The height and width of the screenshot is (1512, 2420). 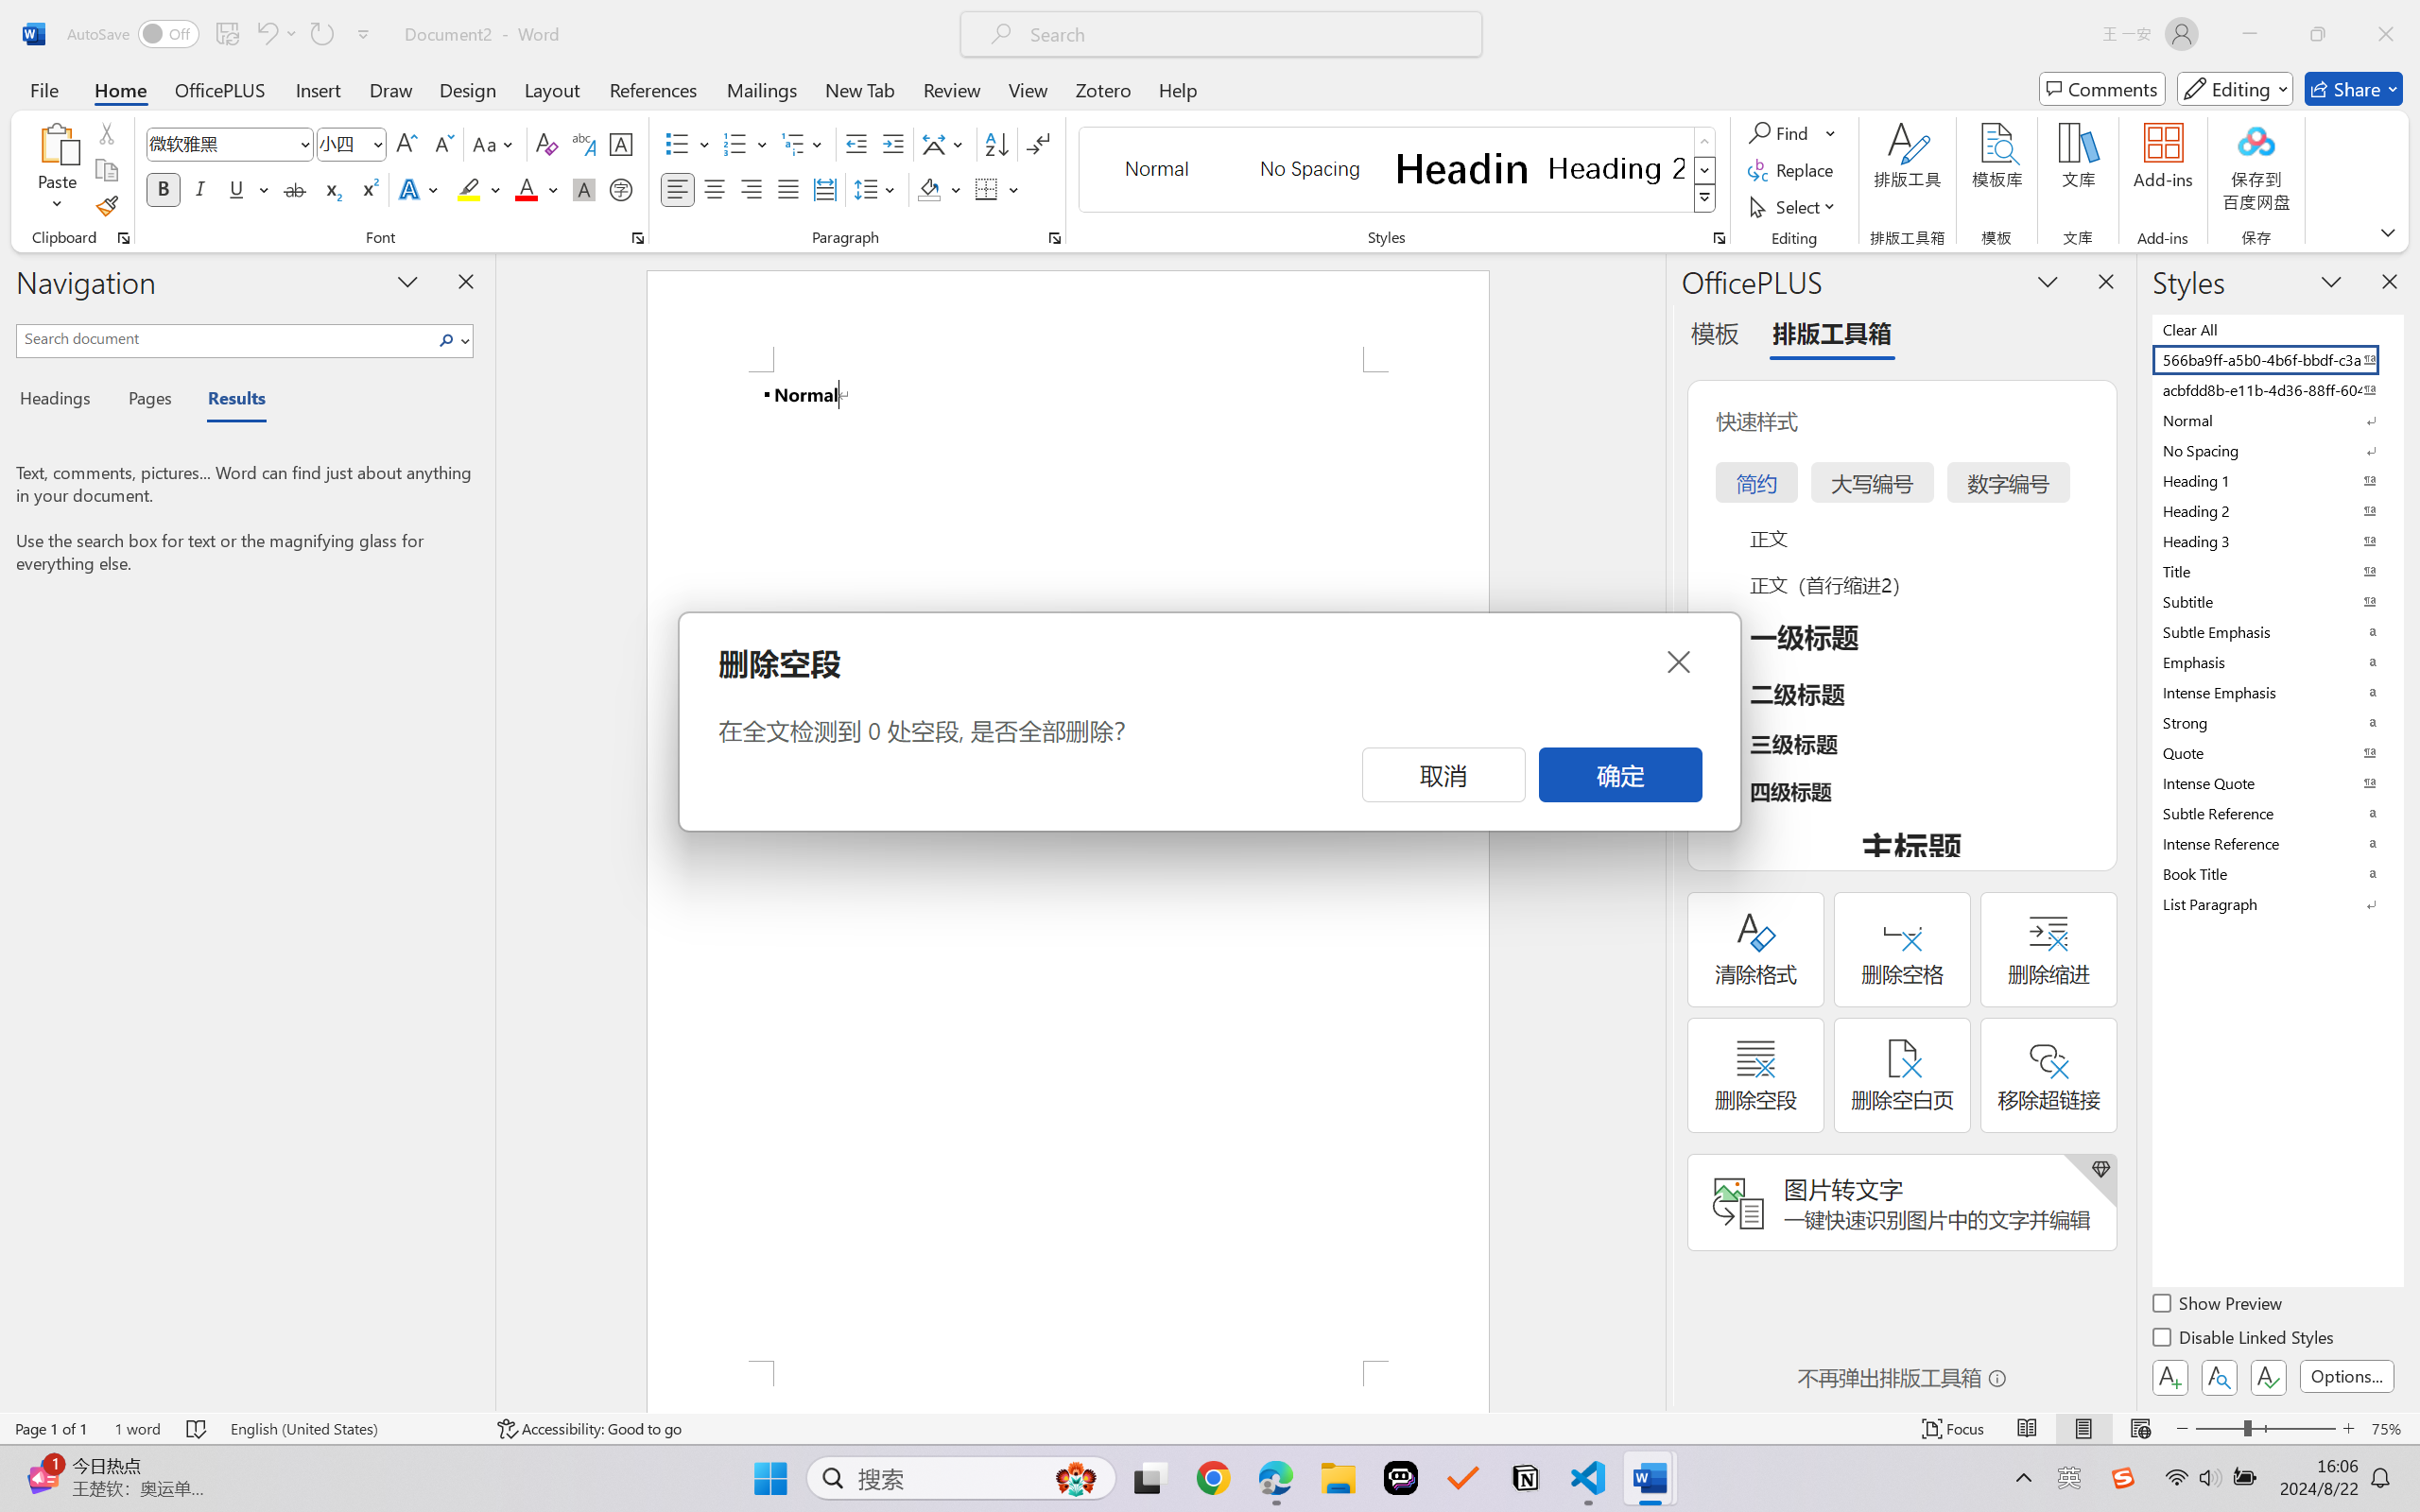 What do you see at coordinates (468, 89) in the screenshot?
I see `Design` at bounding box center [468, 89].